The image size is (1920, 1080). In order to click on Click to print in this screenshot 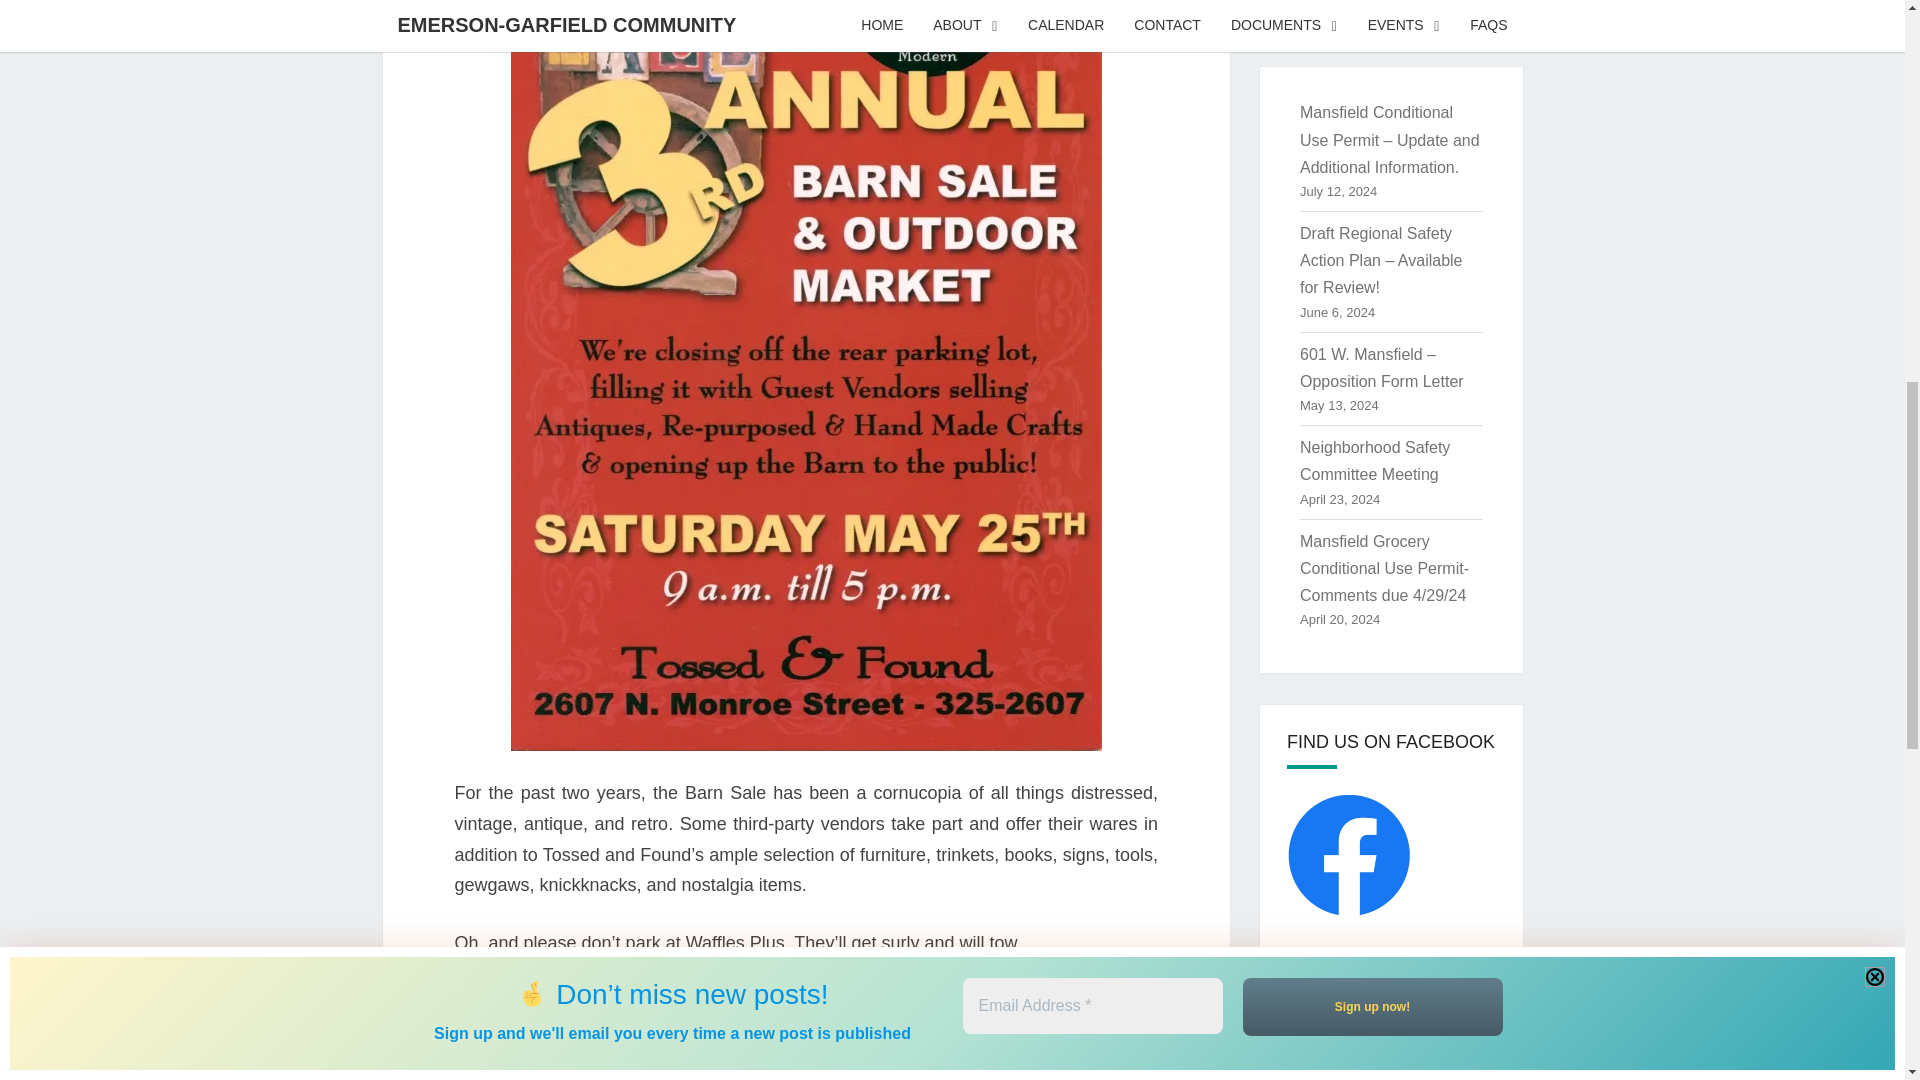, I will do `click(630, 1042)`.